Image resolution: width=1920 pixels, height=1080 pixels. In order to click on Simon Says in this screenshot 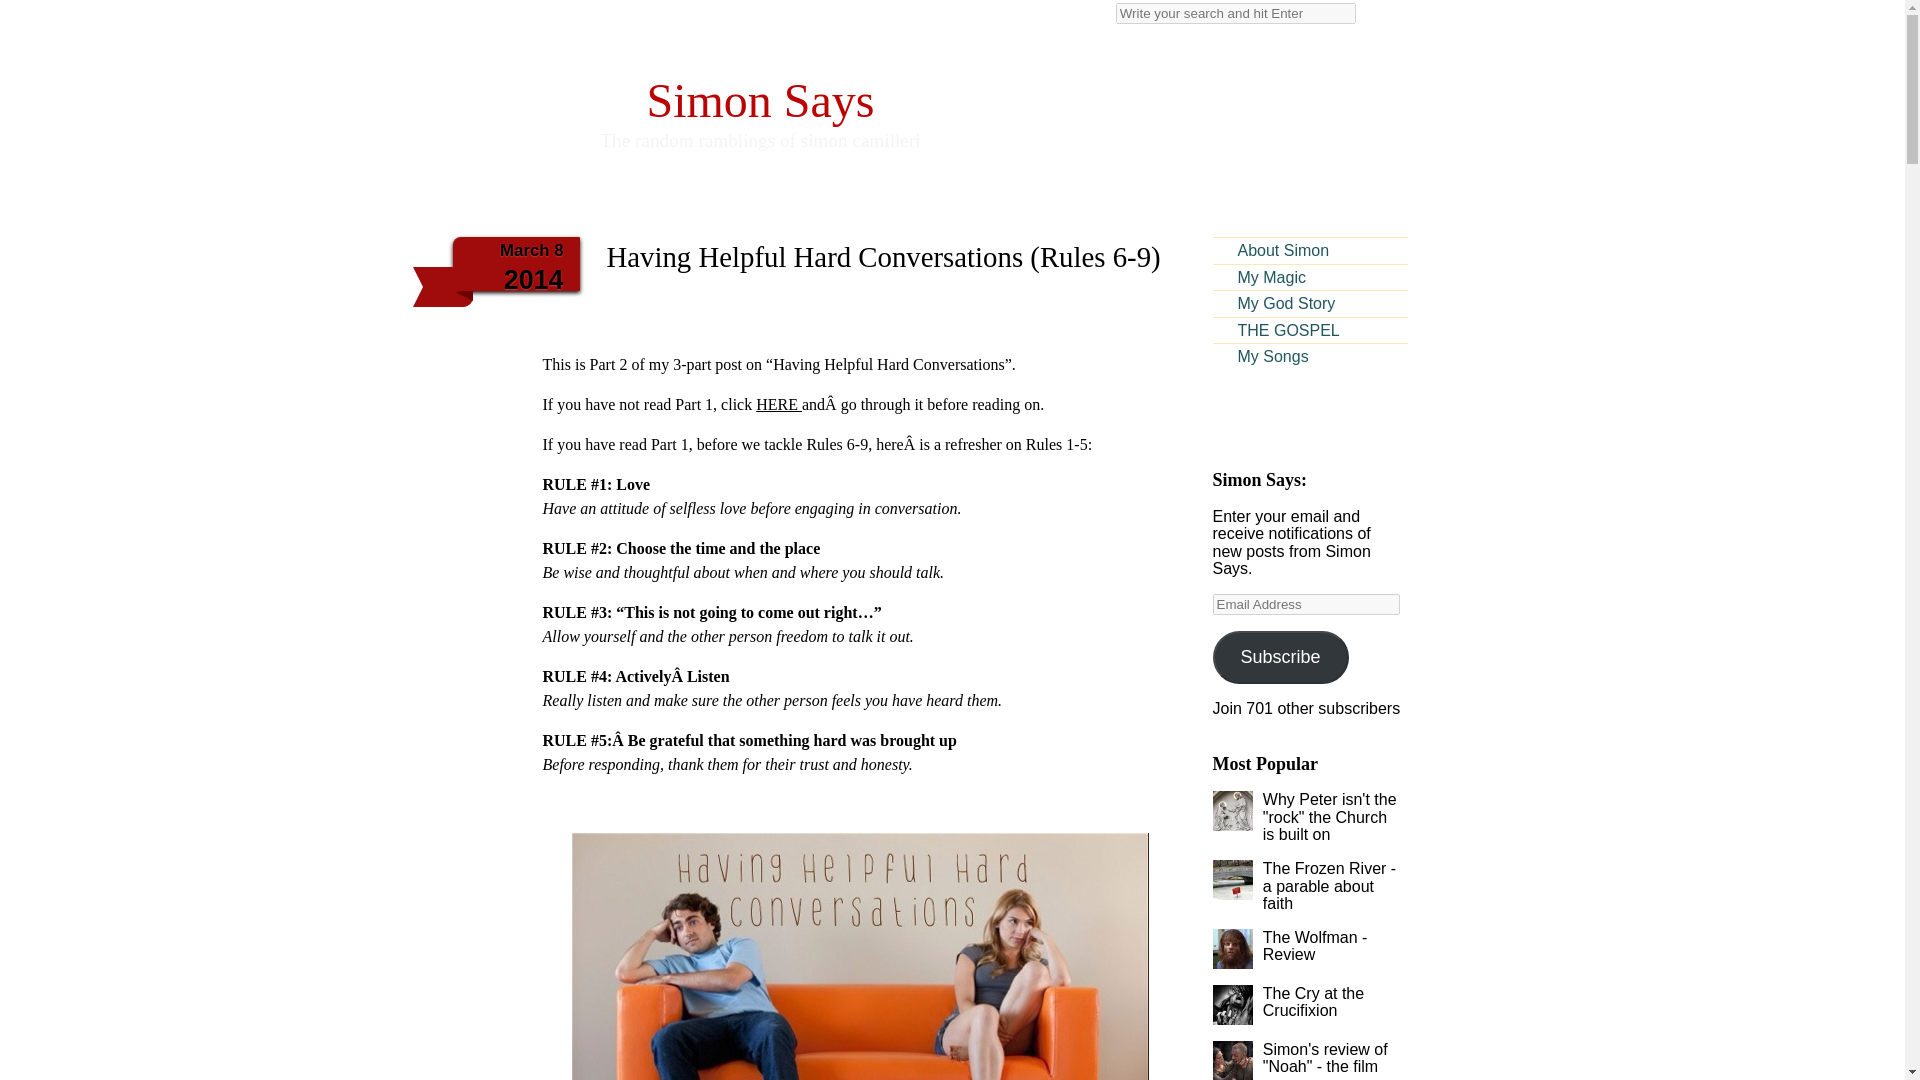, I will do `click(760, 88)`.